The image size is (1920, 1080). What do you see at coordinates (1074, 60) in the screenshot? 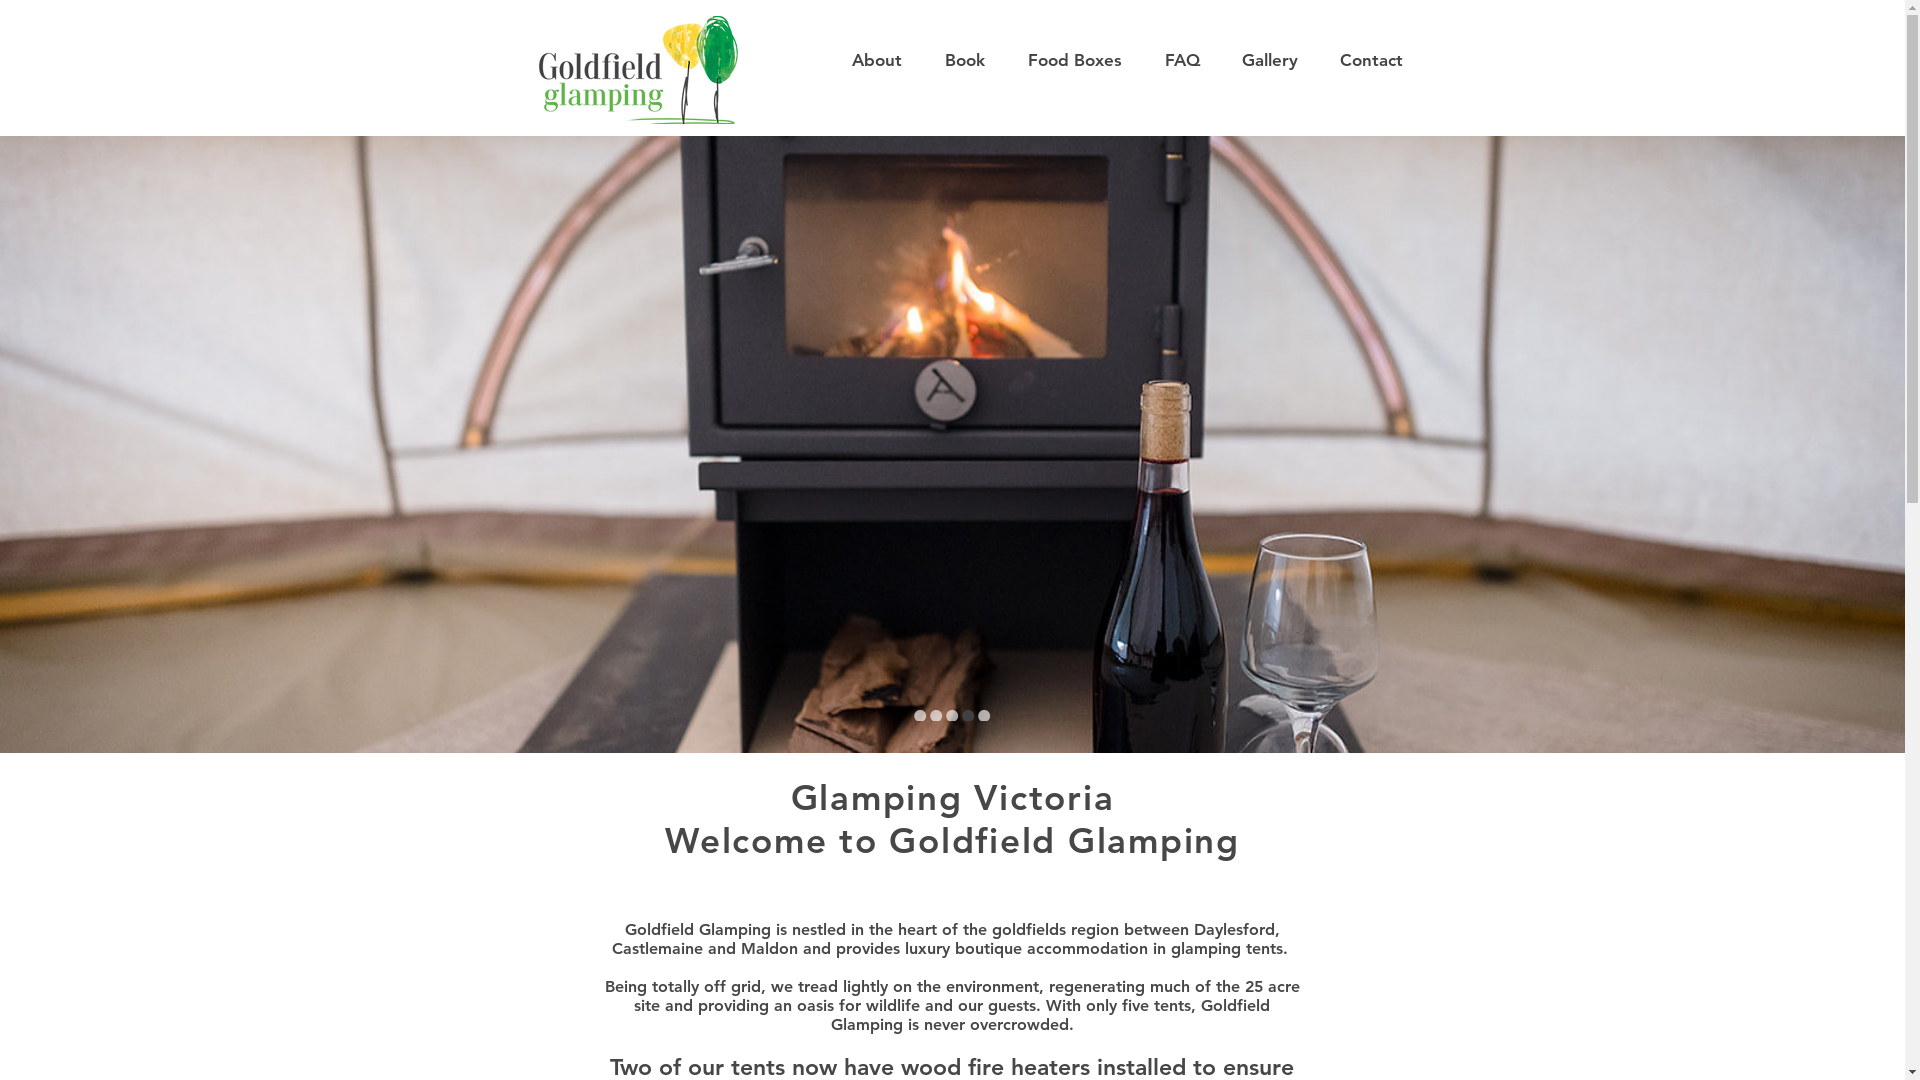
I see `Food Boxes` at bounding box center [1074, 60].